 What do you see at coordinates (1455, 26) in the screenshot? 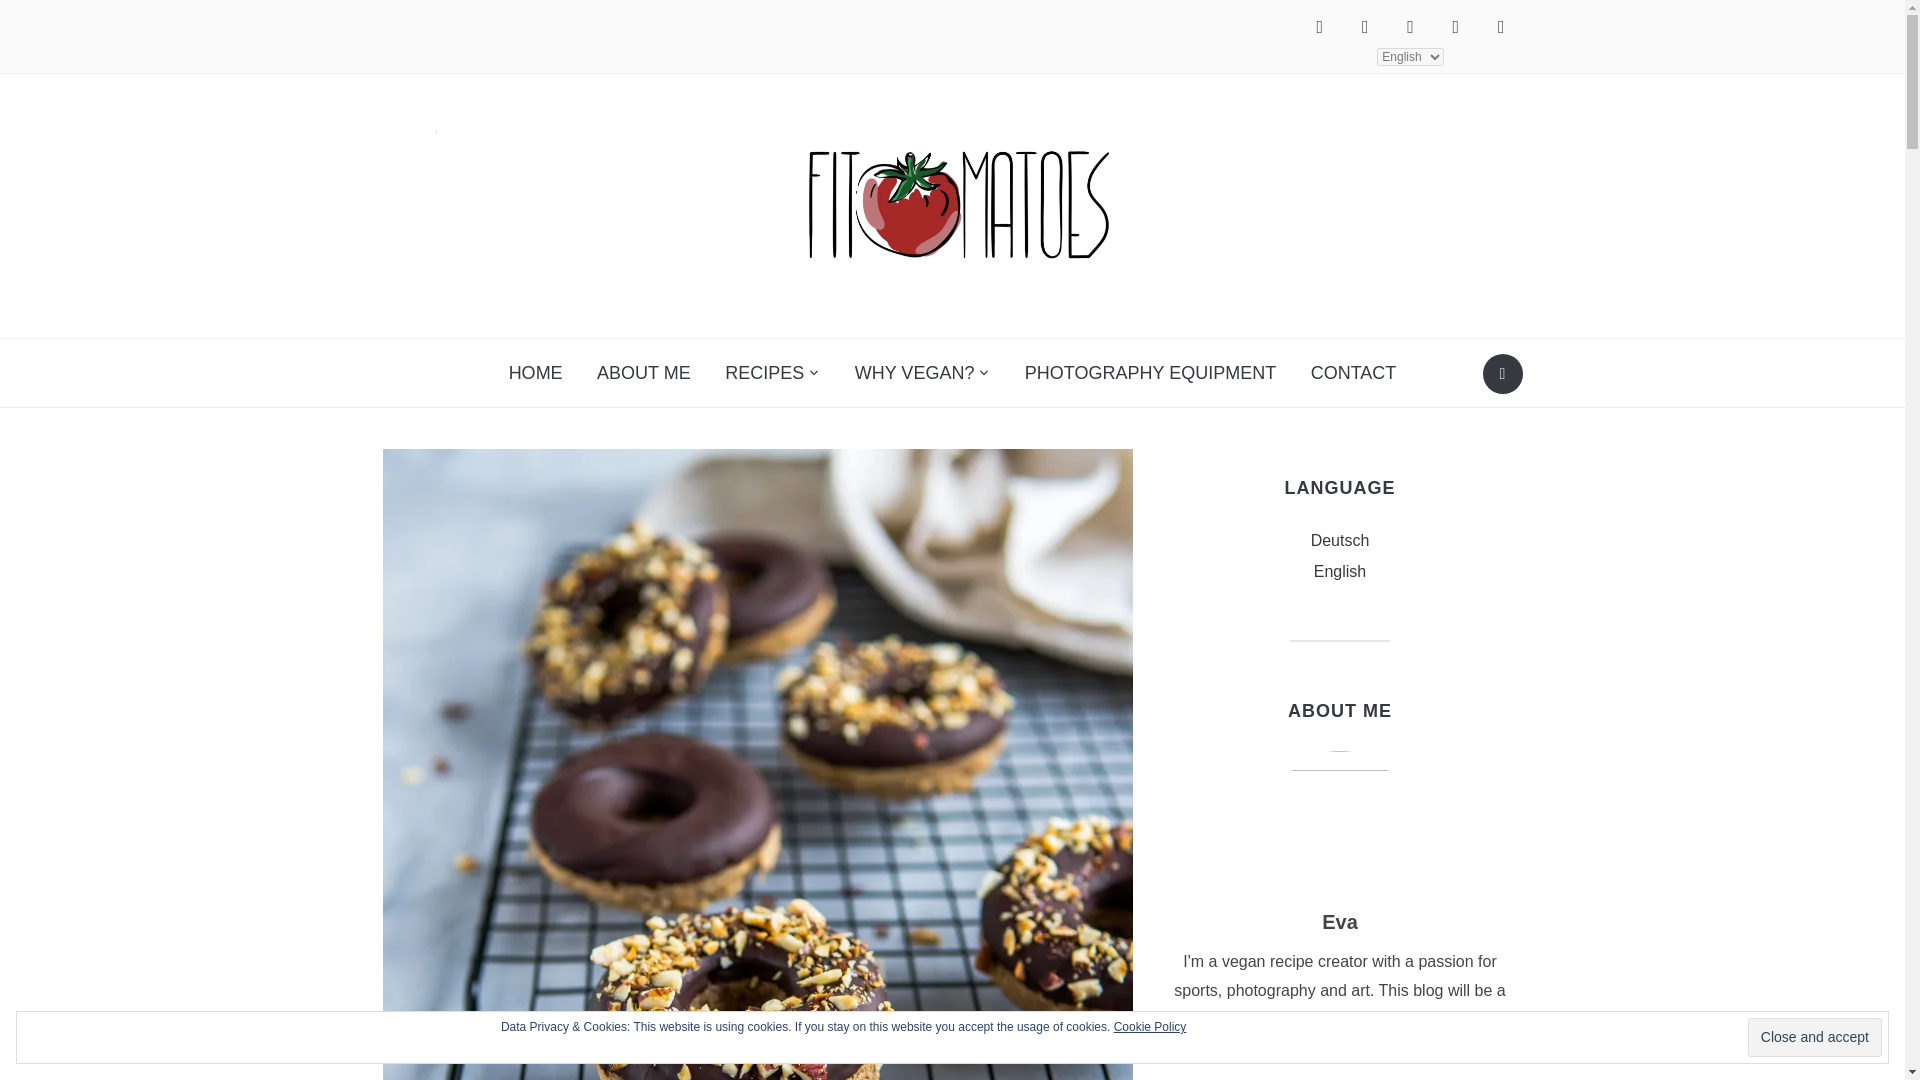
I see `mail` at bounding box center [1455, 26].